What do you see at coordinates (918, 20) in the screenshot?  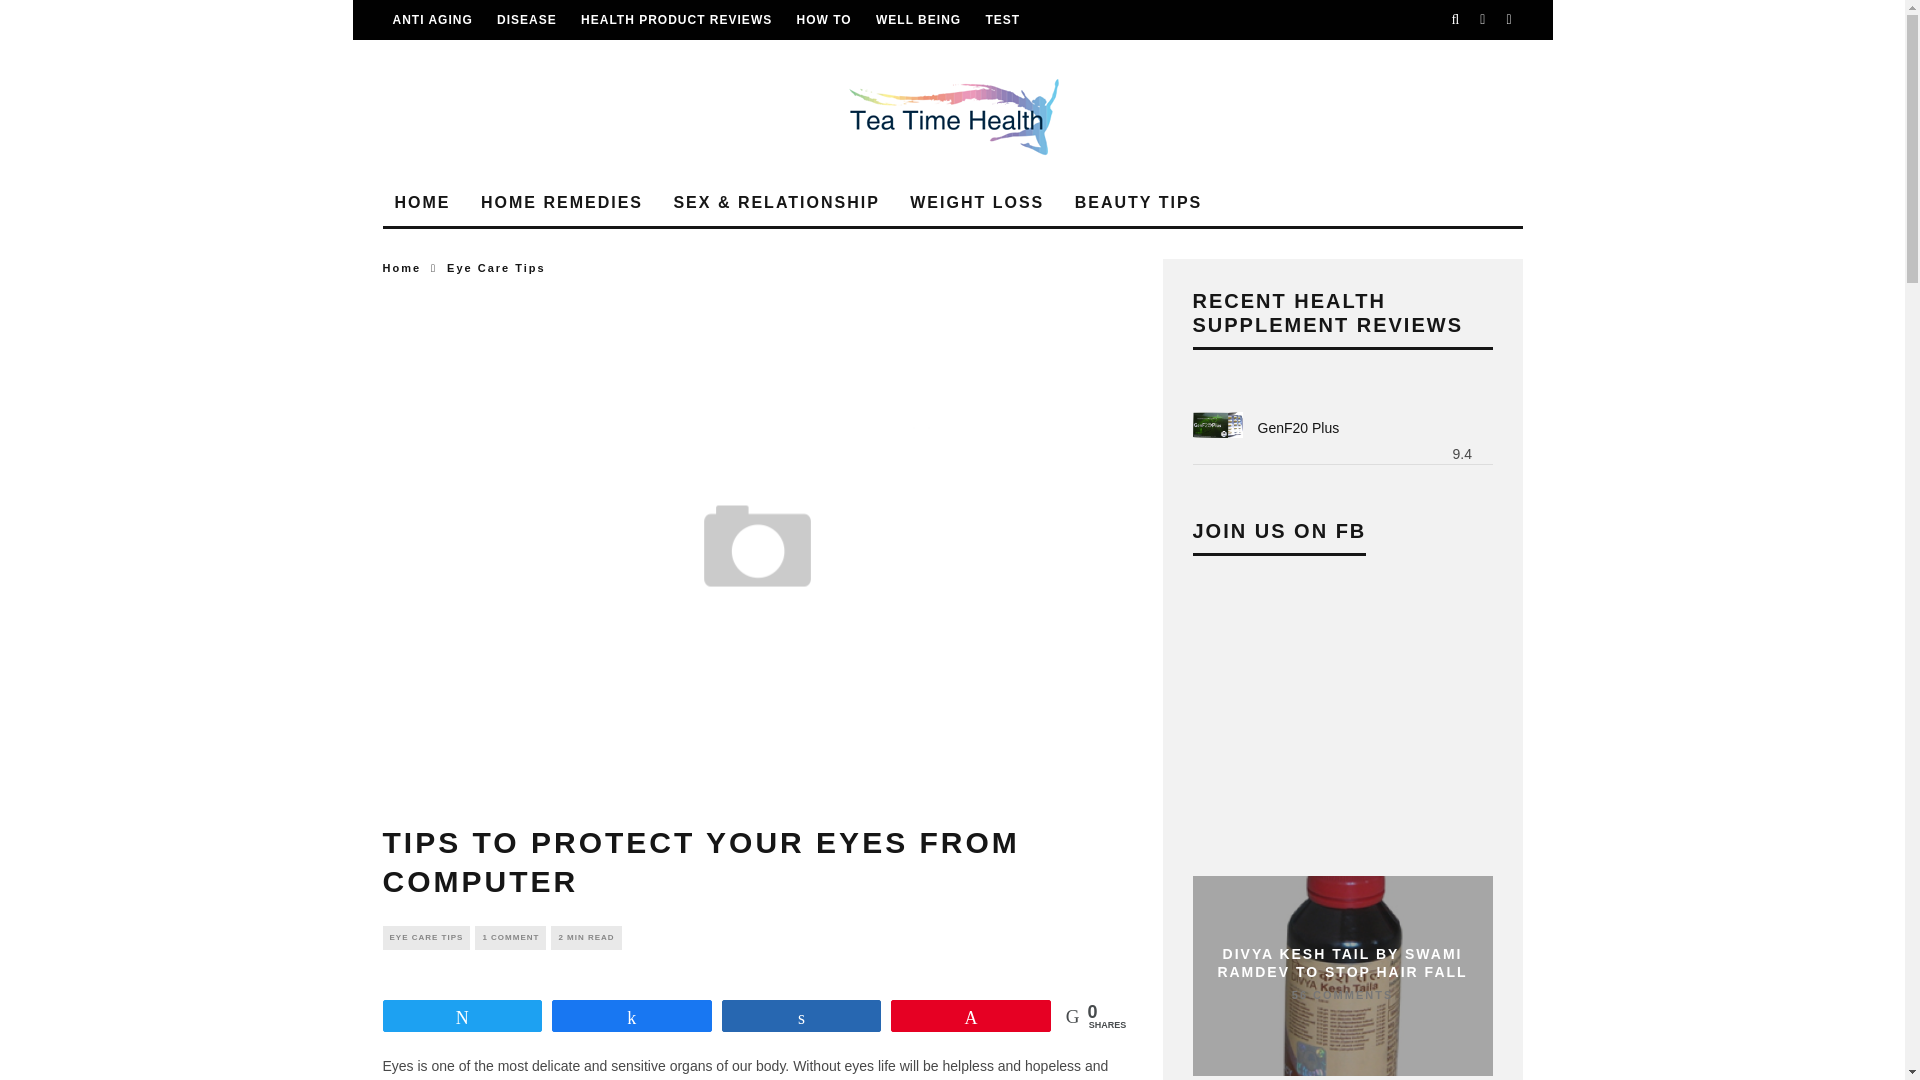 I see `WELL BEING` at bounding box center [918, 20].